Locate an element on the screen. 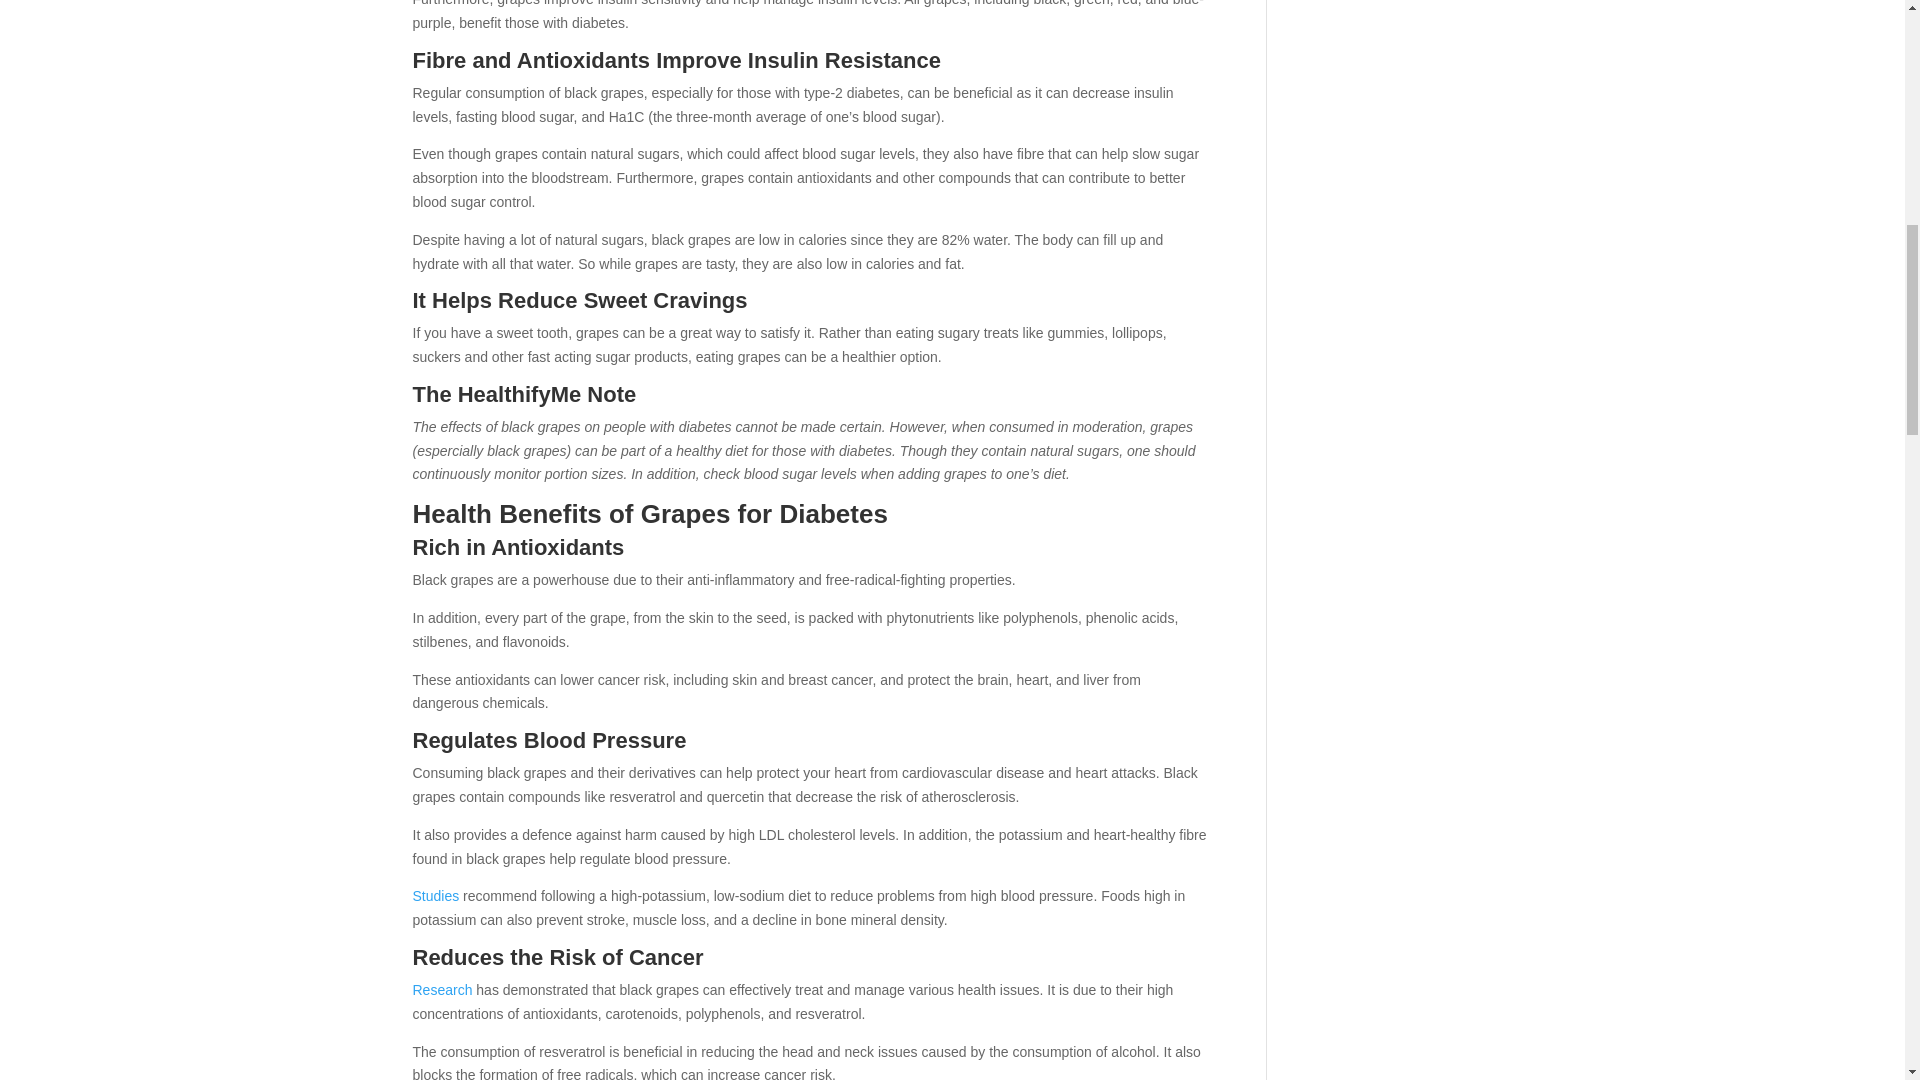 The width and height of the screenshot is (1920, 1080). Studies is located at coordinates (435, 895).